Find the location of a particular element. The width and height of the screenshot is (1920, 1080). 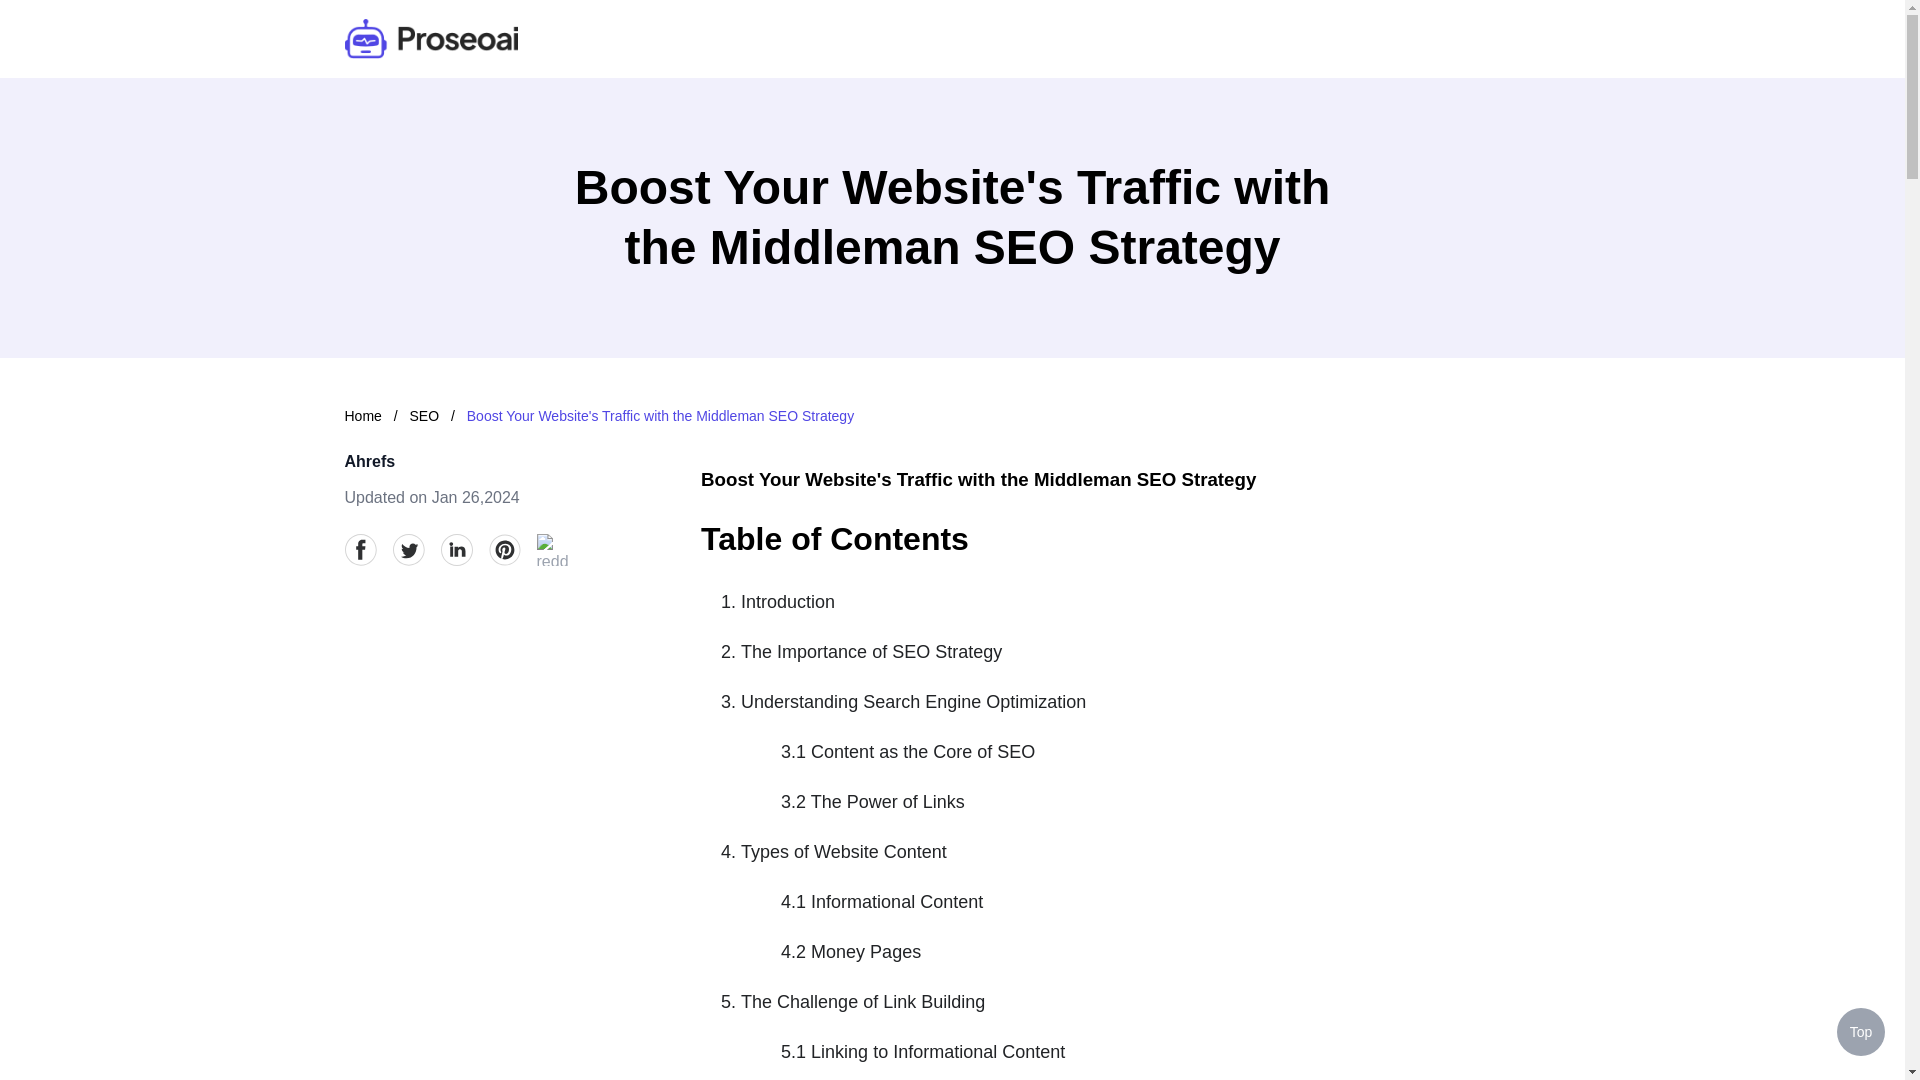

SEO is located at coordinates (426, 416).